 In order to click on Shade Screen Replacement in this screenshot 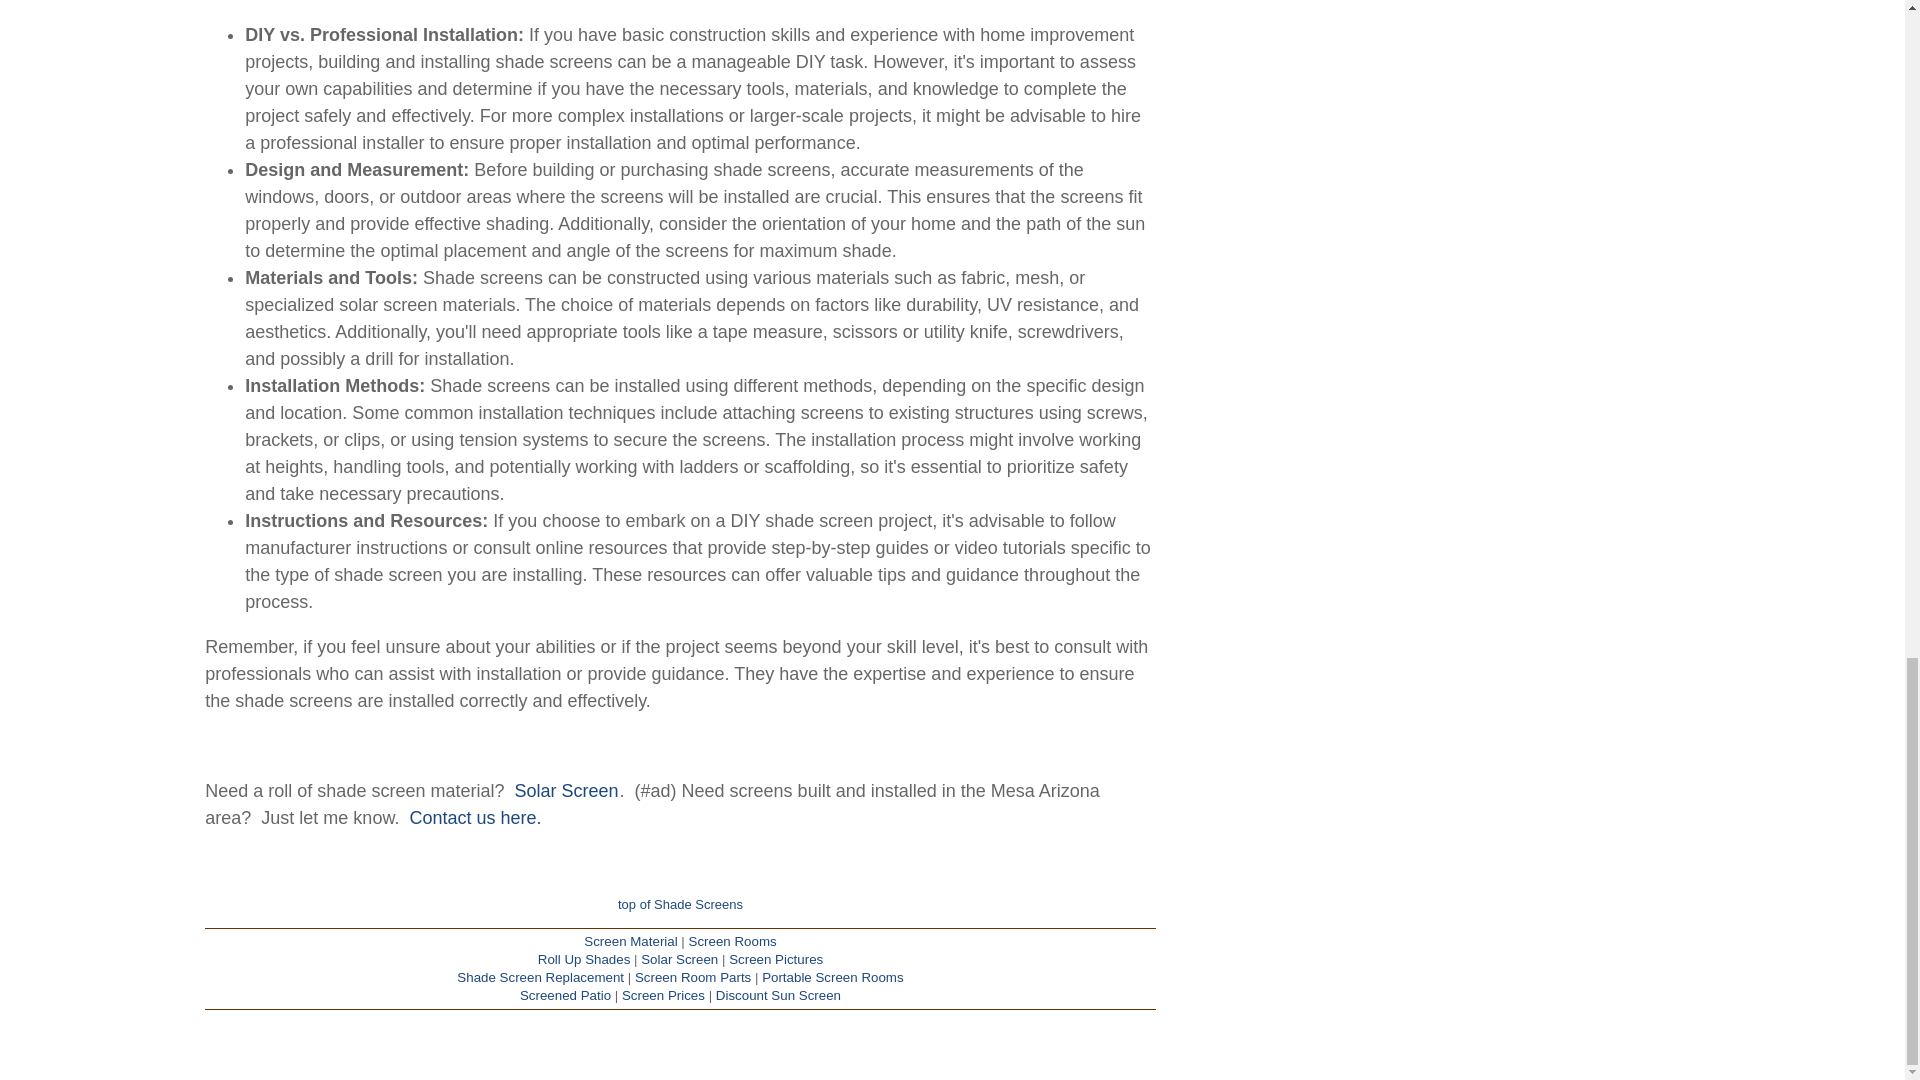, I will do `click(540, 976)`.